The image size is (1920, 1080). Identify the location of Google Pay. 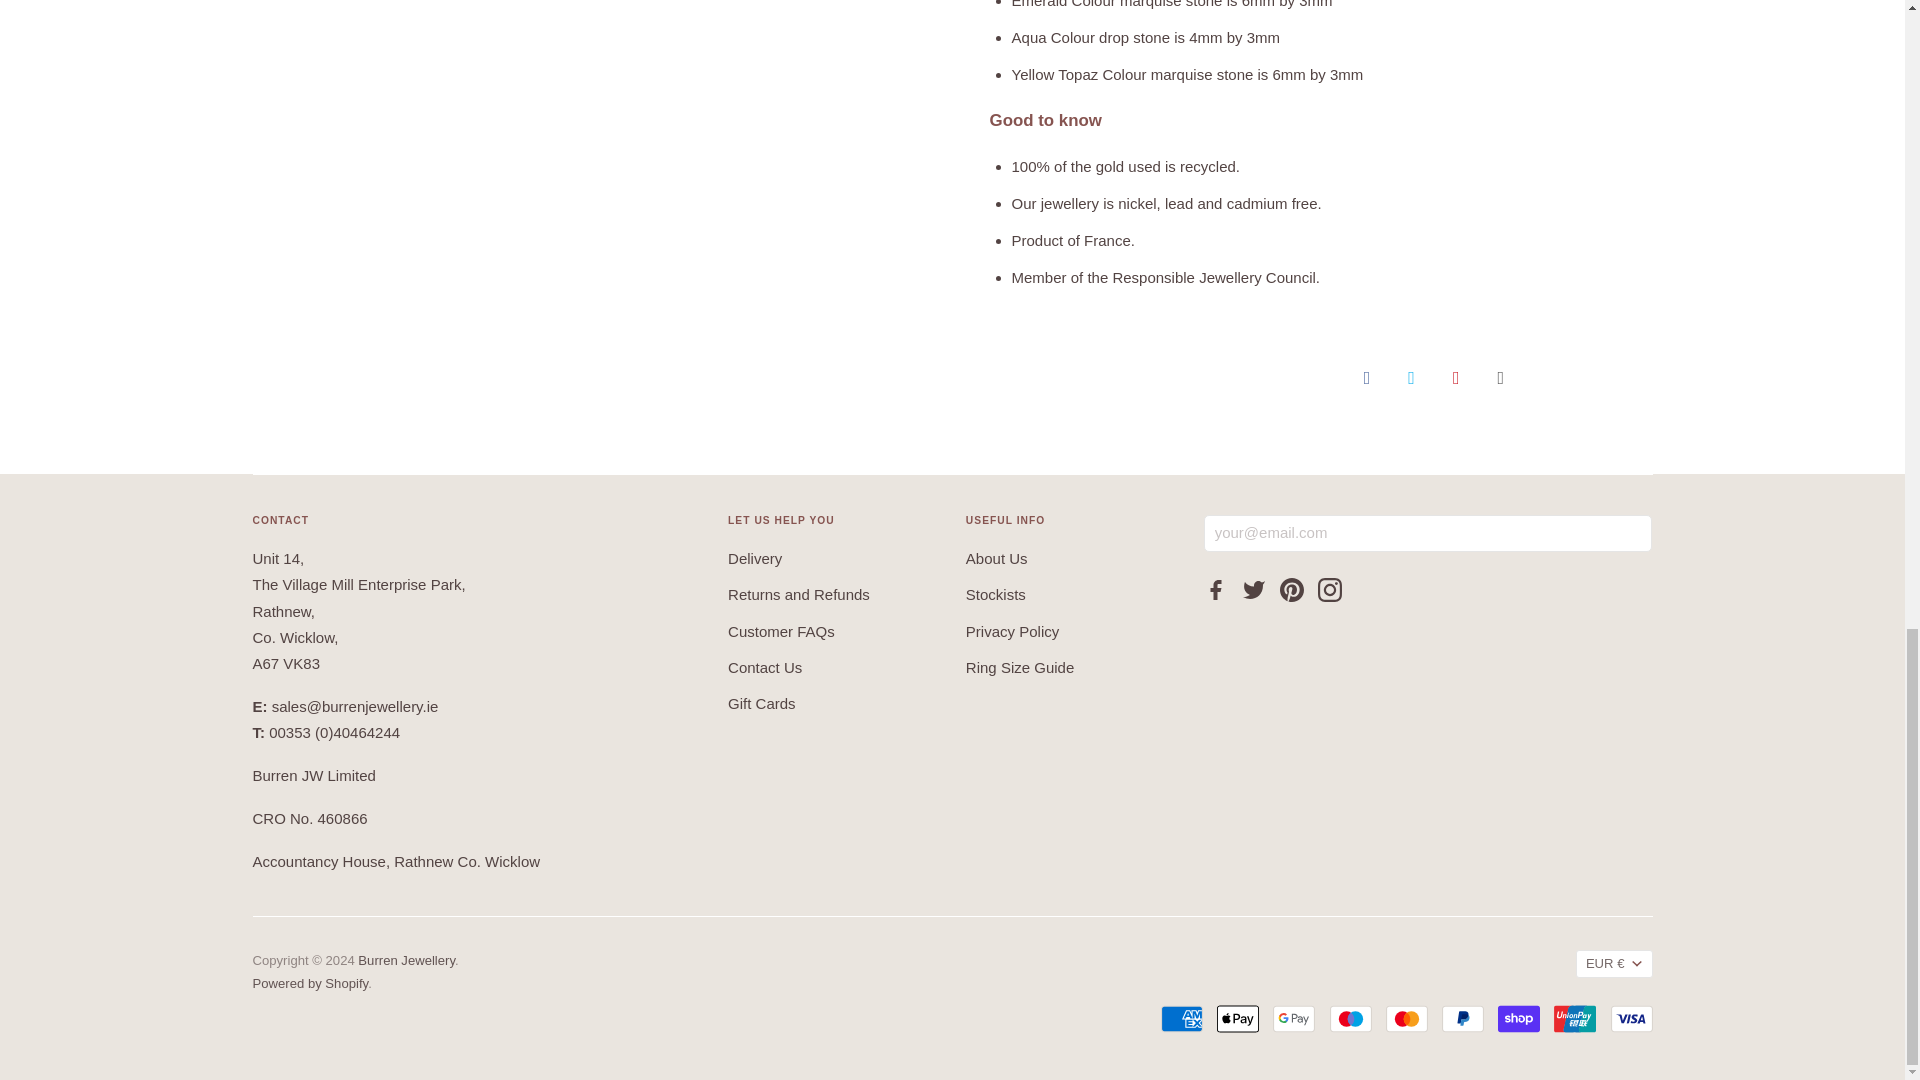
(1294, 1018).